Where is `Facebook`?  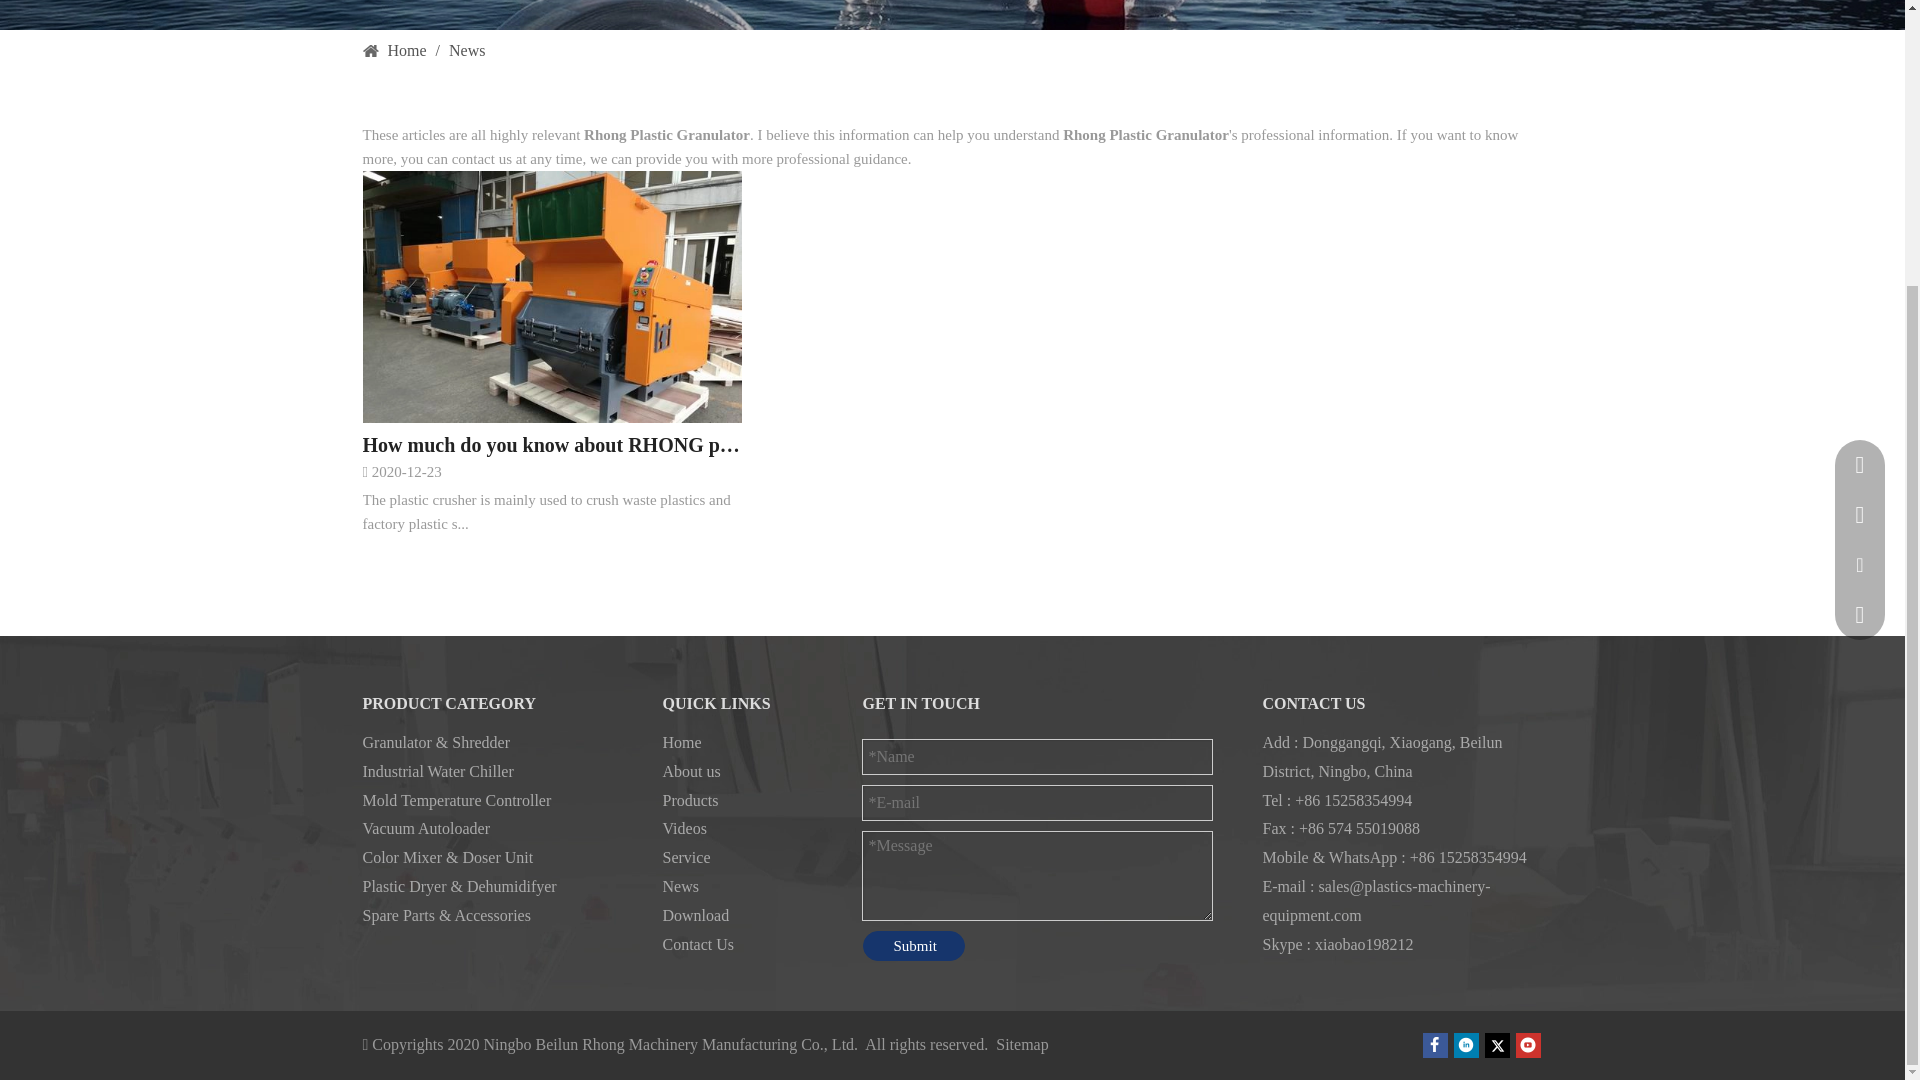 Facebook is located at coordinates (1434, 1045).